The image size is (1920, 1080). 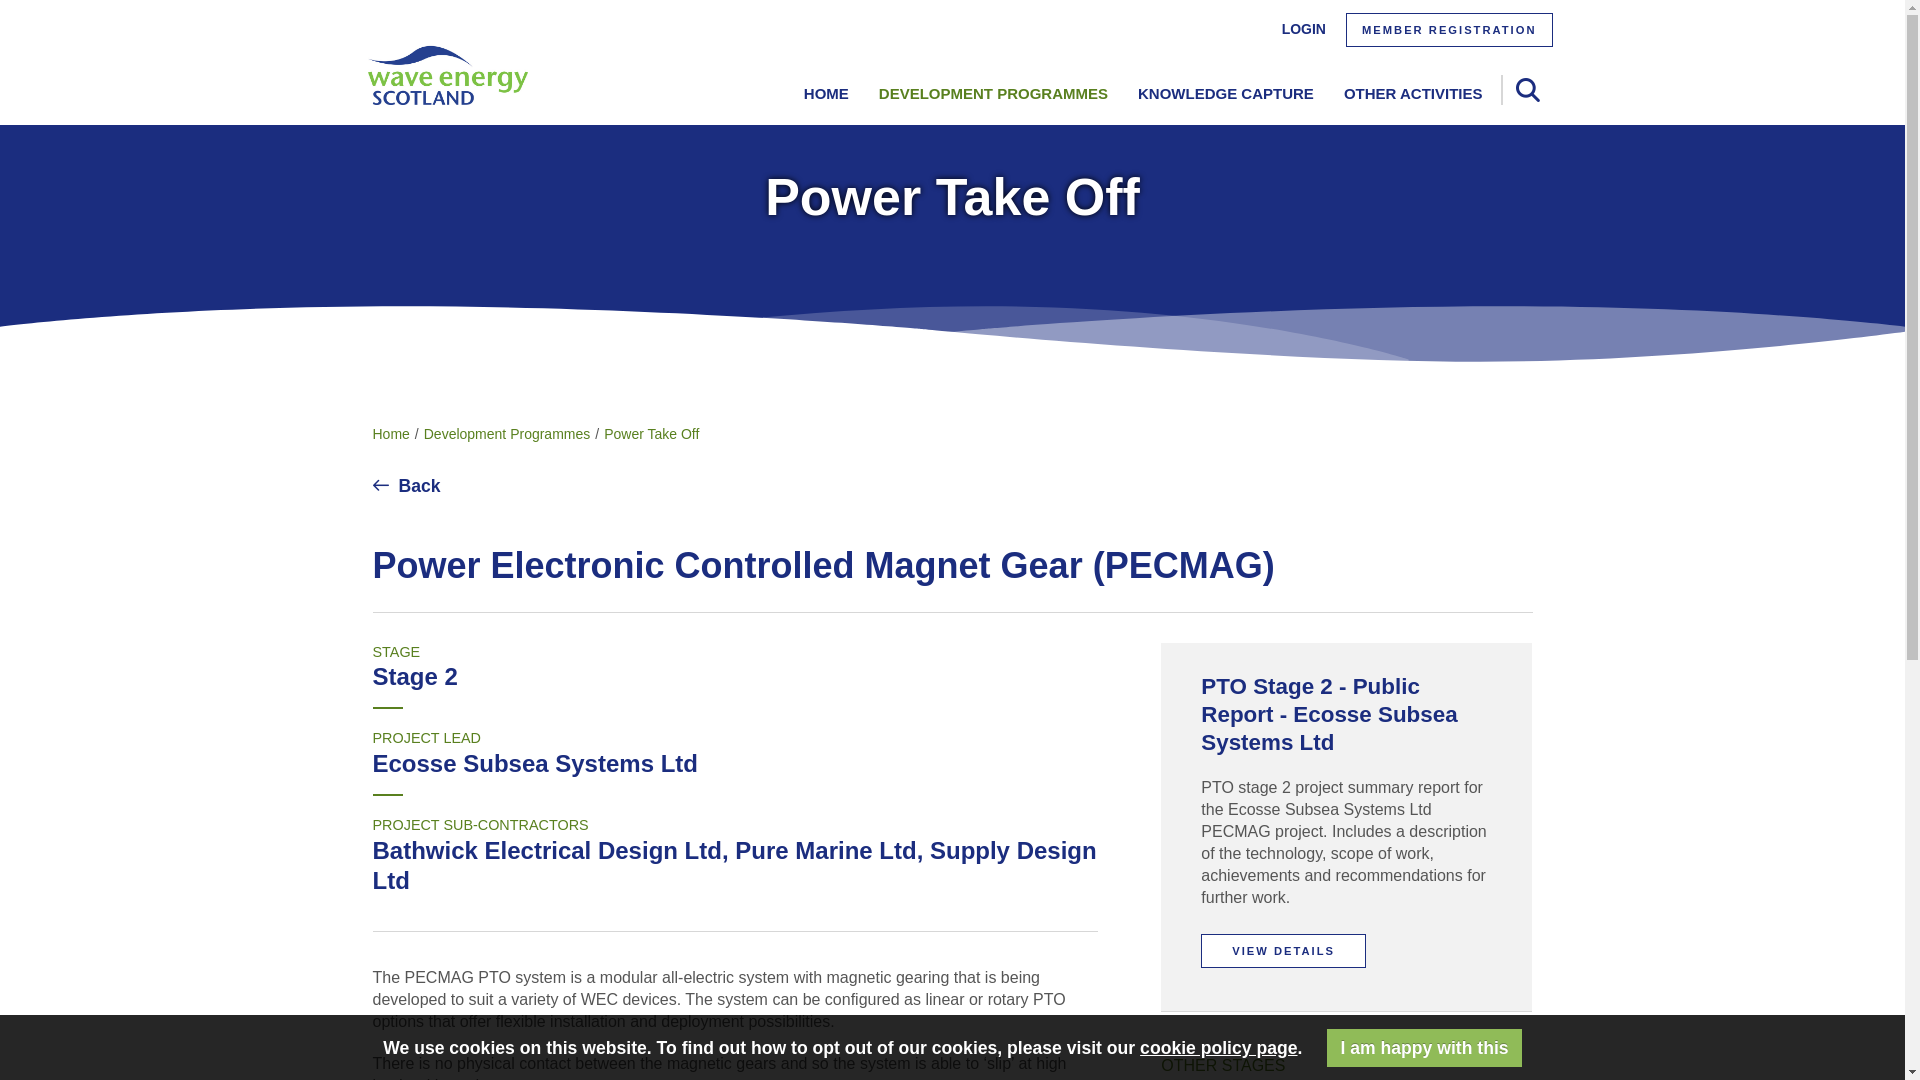 I want to click on KNOWLEDGE CAPTURE, so click(x=1210, y=94).